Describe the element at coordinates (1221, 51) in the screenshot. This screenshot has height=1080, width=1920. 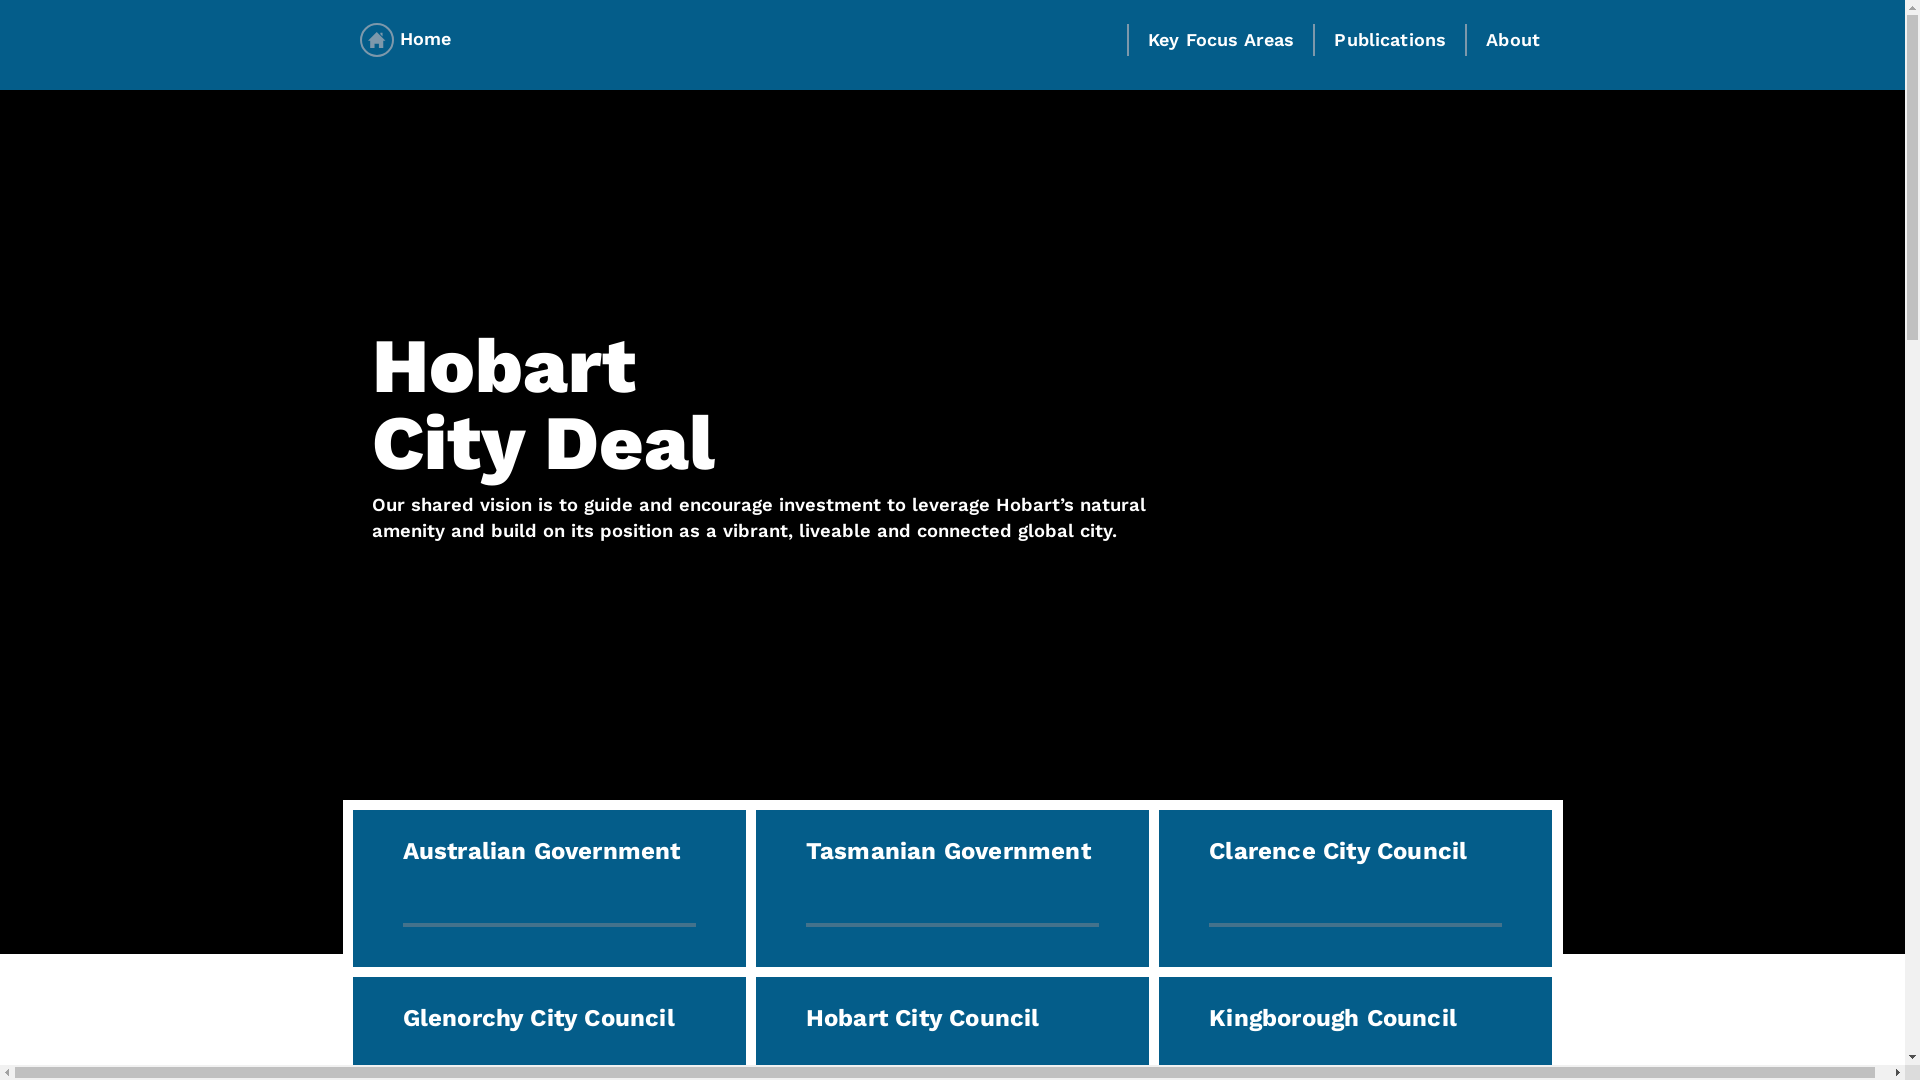
I see `Key Focus Areas` at that location.